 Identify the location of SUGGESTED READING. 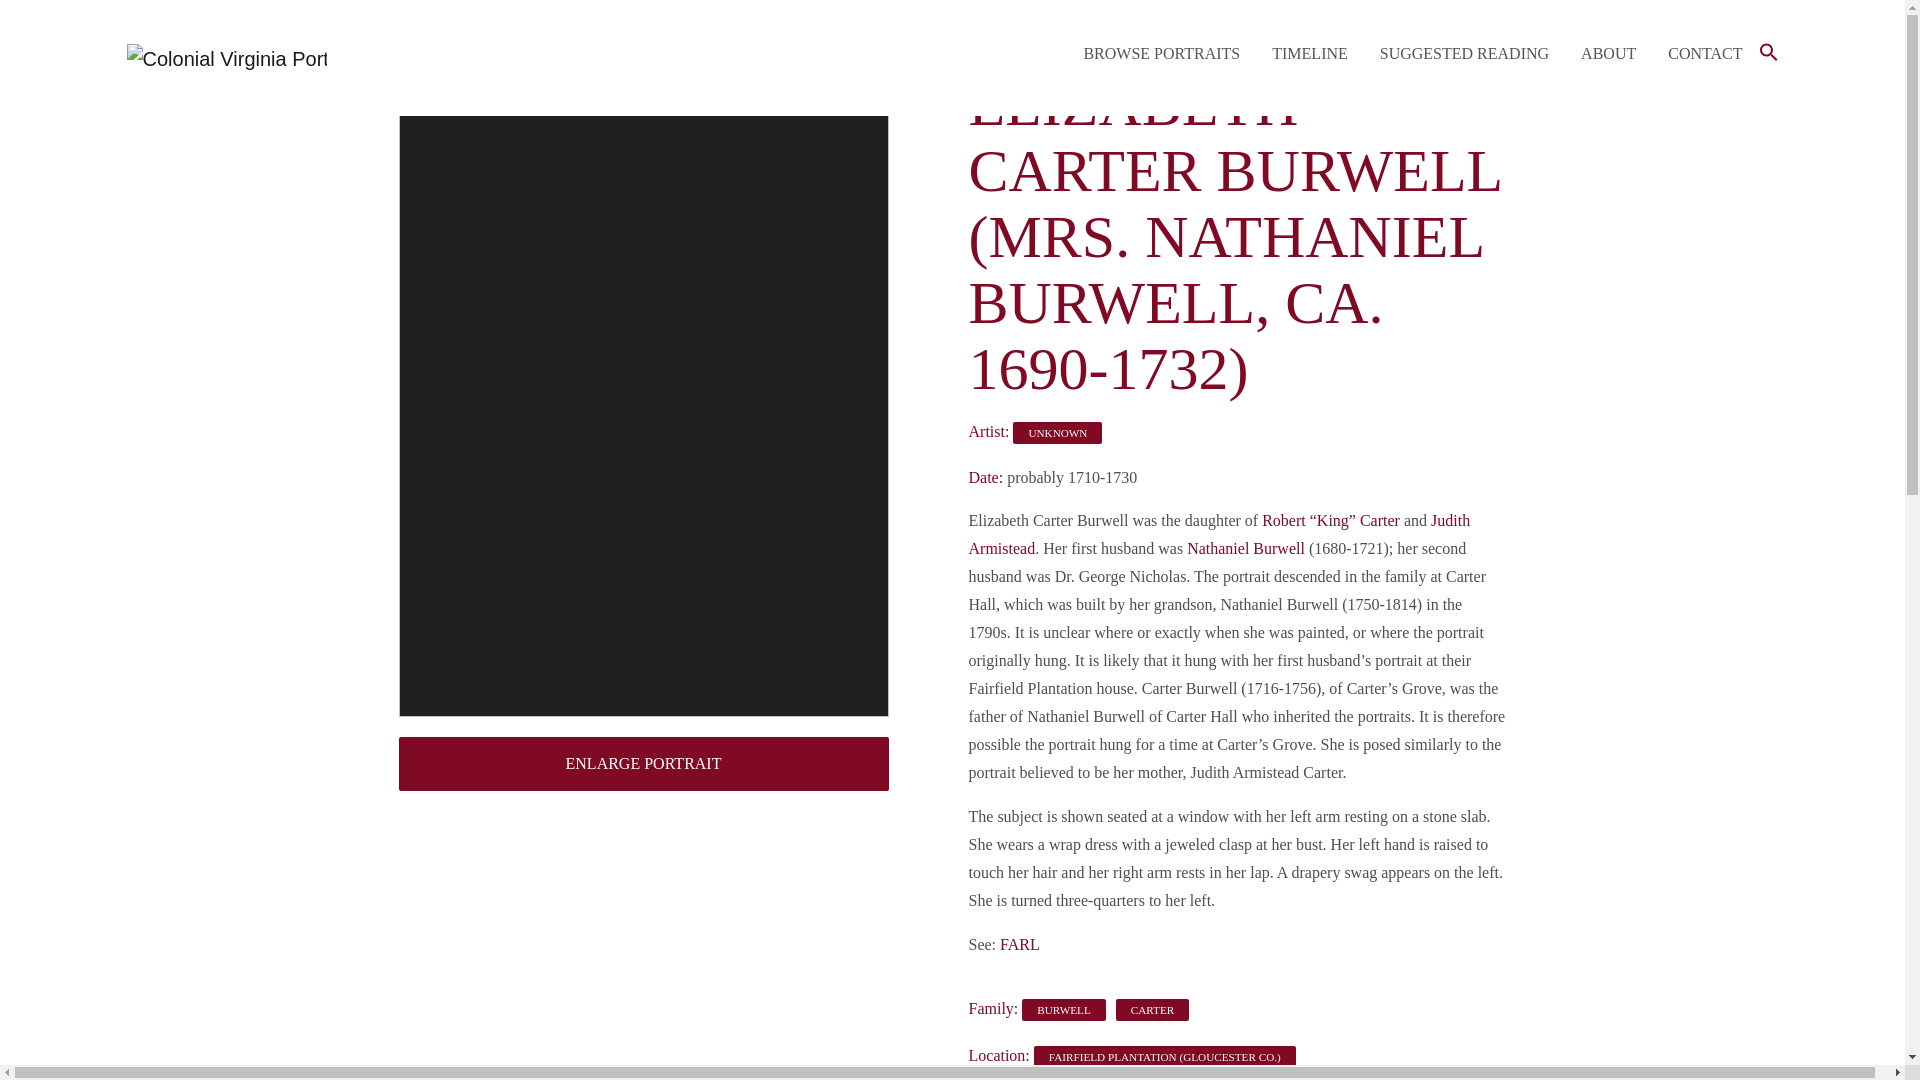
(1464, 57).